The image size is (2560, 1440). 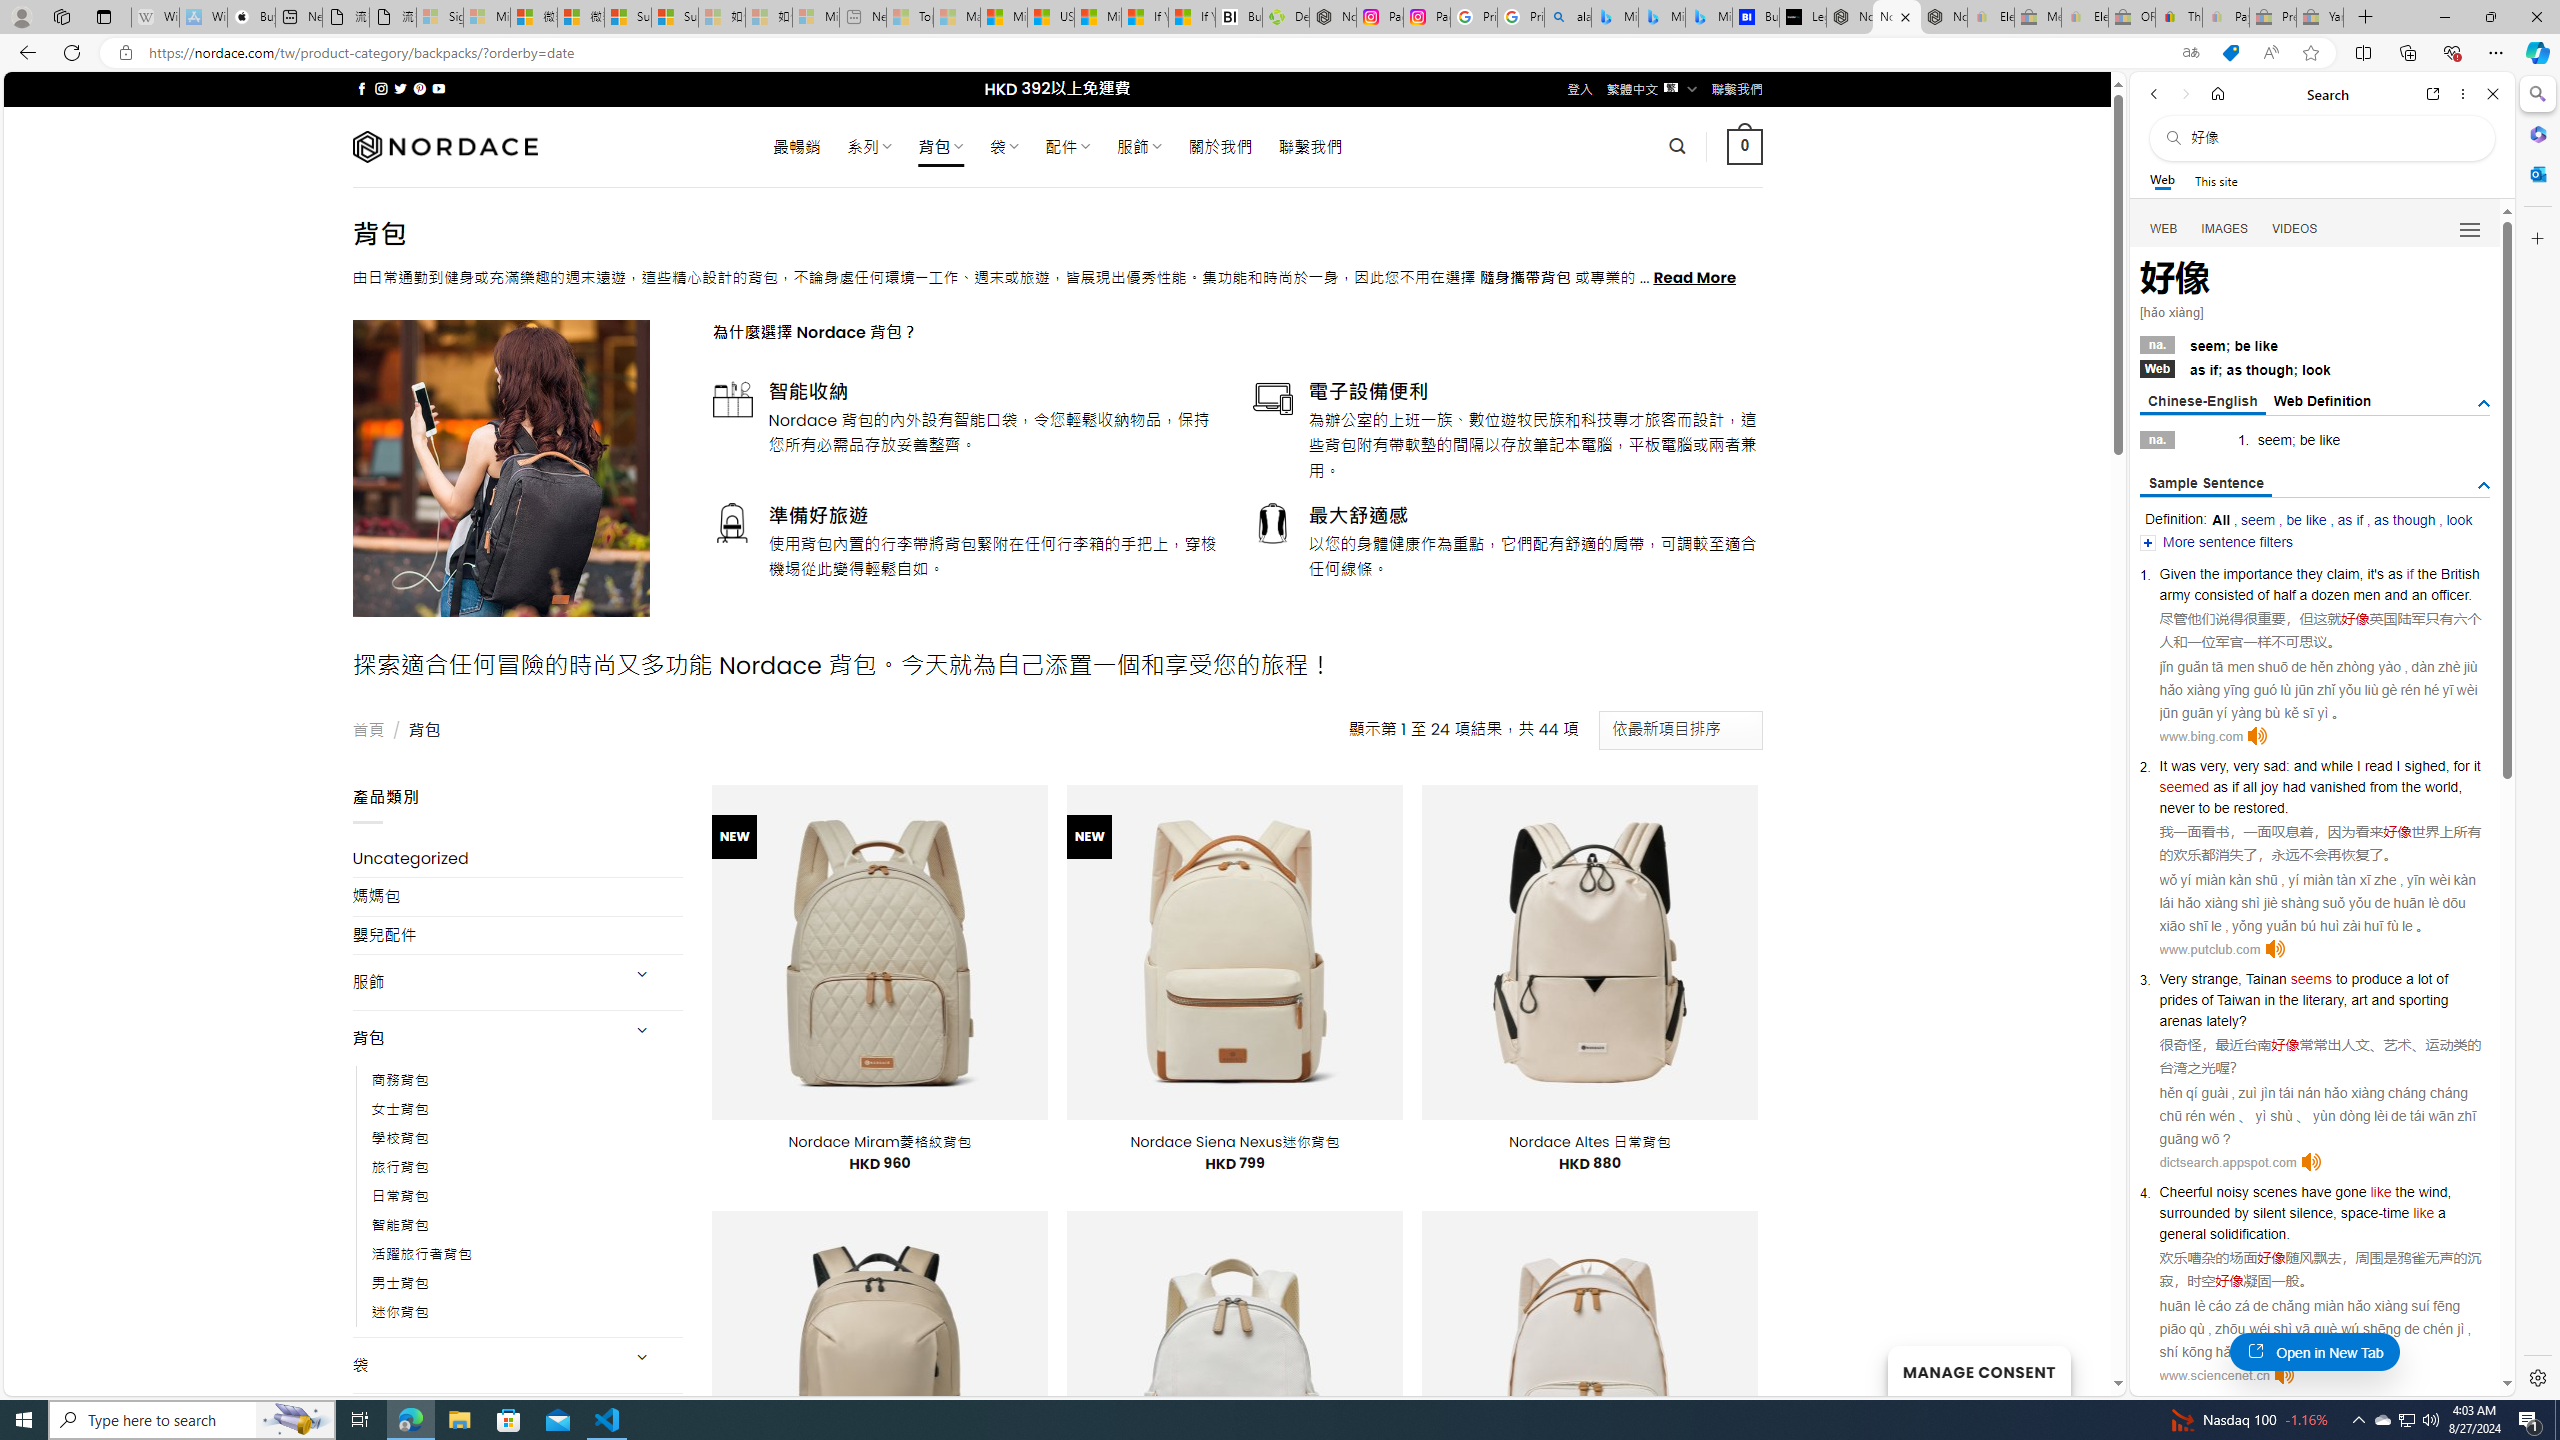 What do you see at coordinates (2176, 808) in the screenshot?
I see `never` at bounding box center [2176, 808].